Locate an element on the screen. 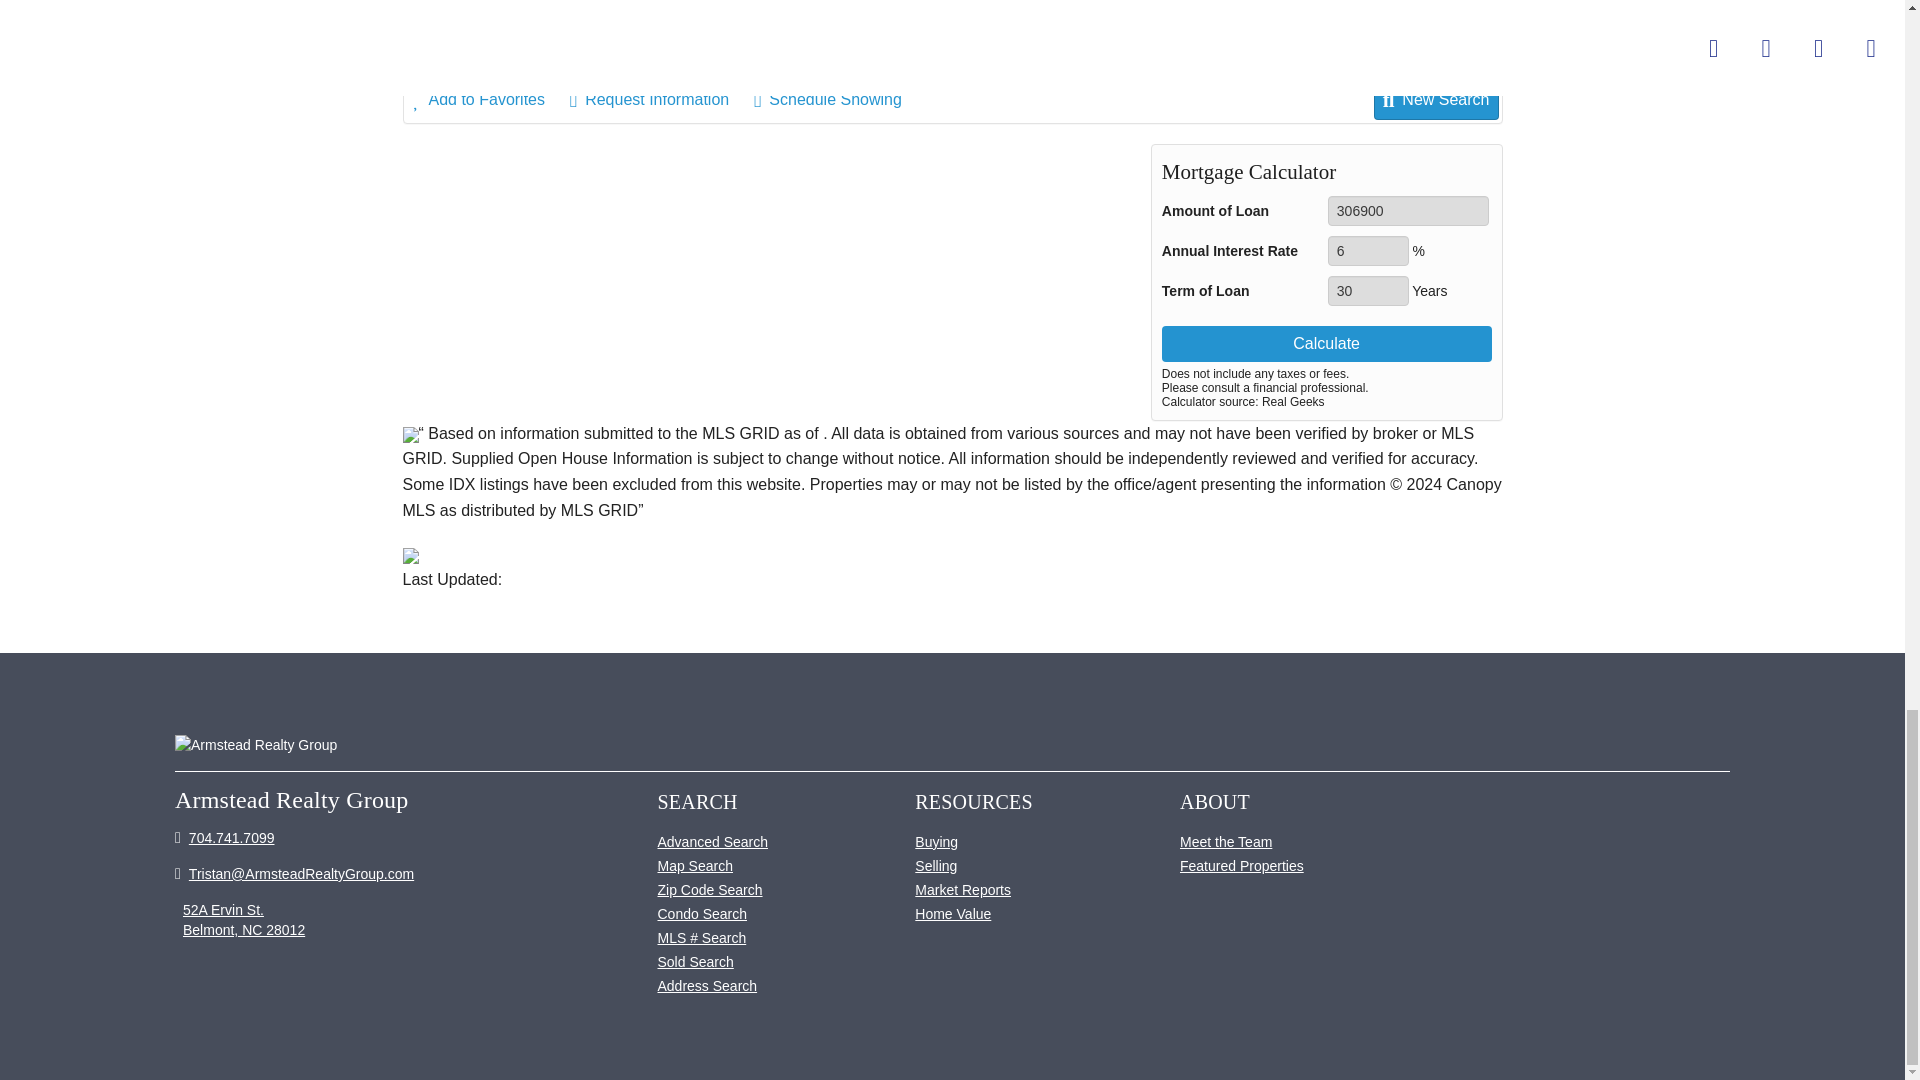 This screenshot has height=1080, width=1920. 306900 is located at coordinates (1408, 210).